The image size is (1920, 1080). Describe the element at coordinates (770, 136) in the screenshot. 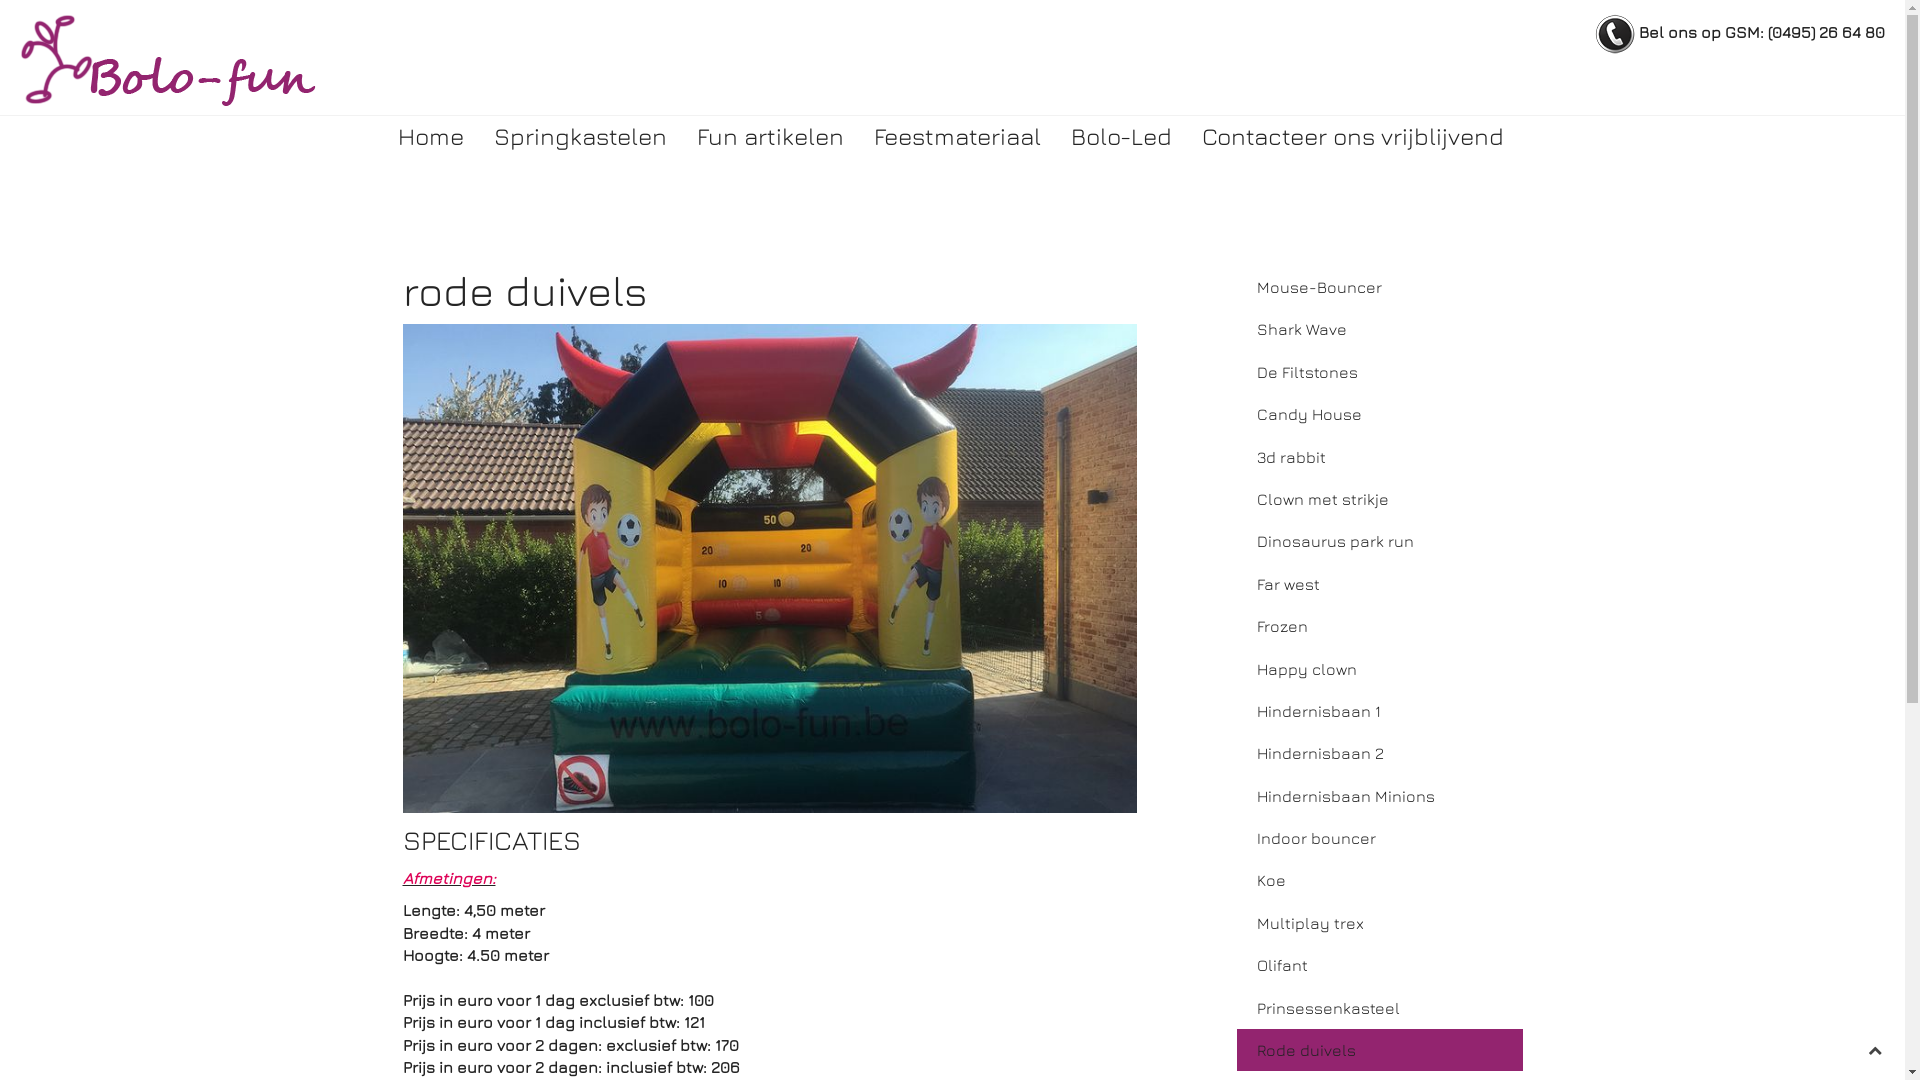

I see `Fun artikelen` at that location.